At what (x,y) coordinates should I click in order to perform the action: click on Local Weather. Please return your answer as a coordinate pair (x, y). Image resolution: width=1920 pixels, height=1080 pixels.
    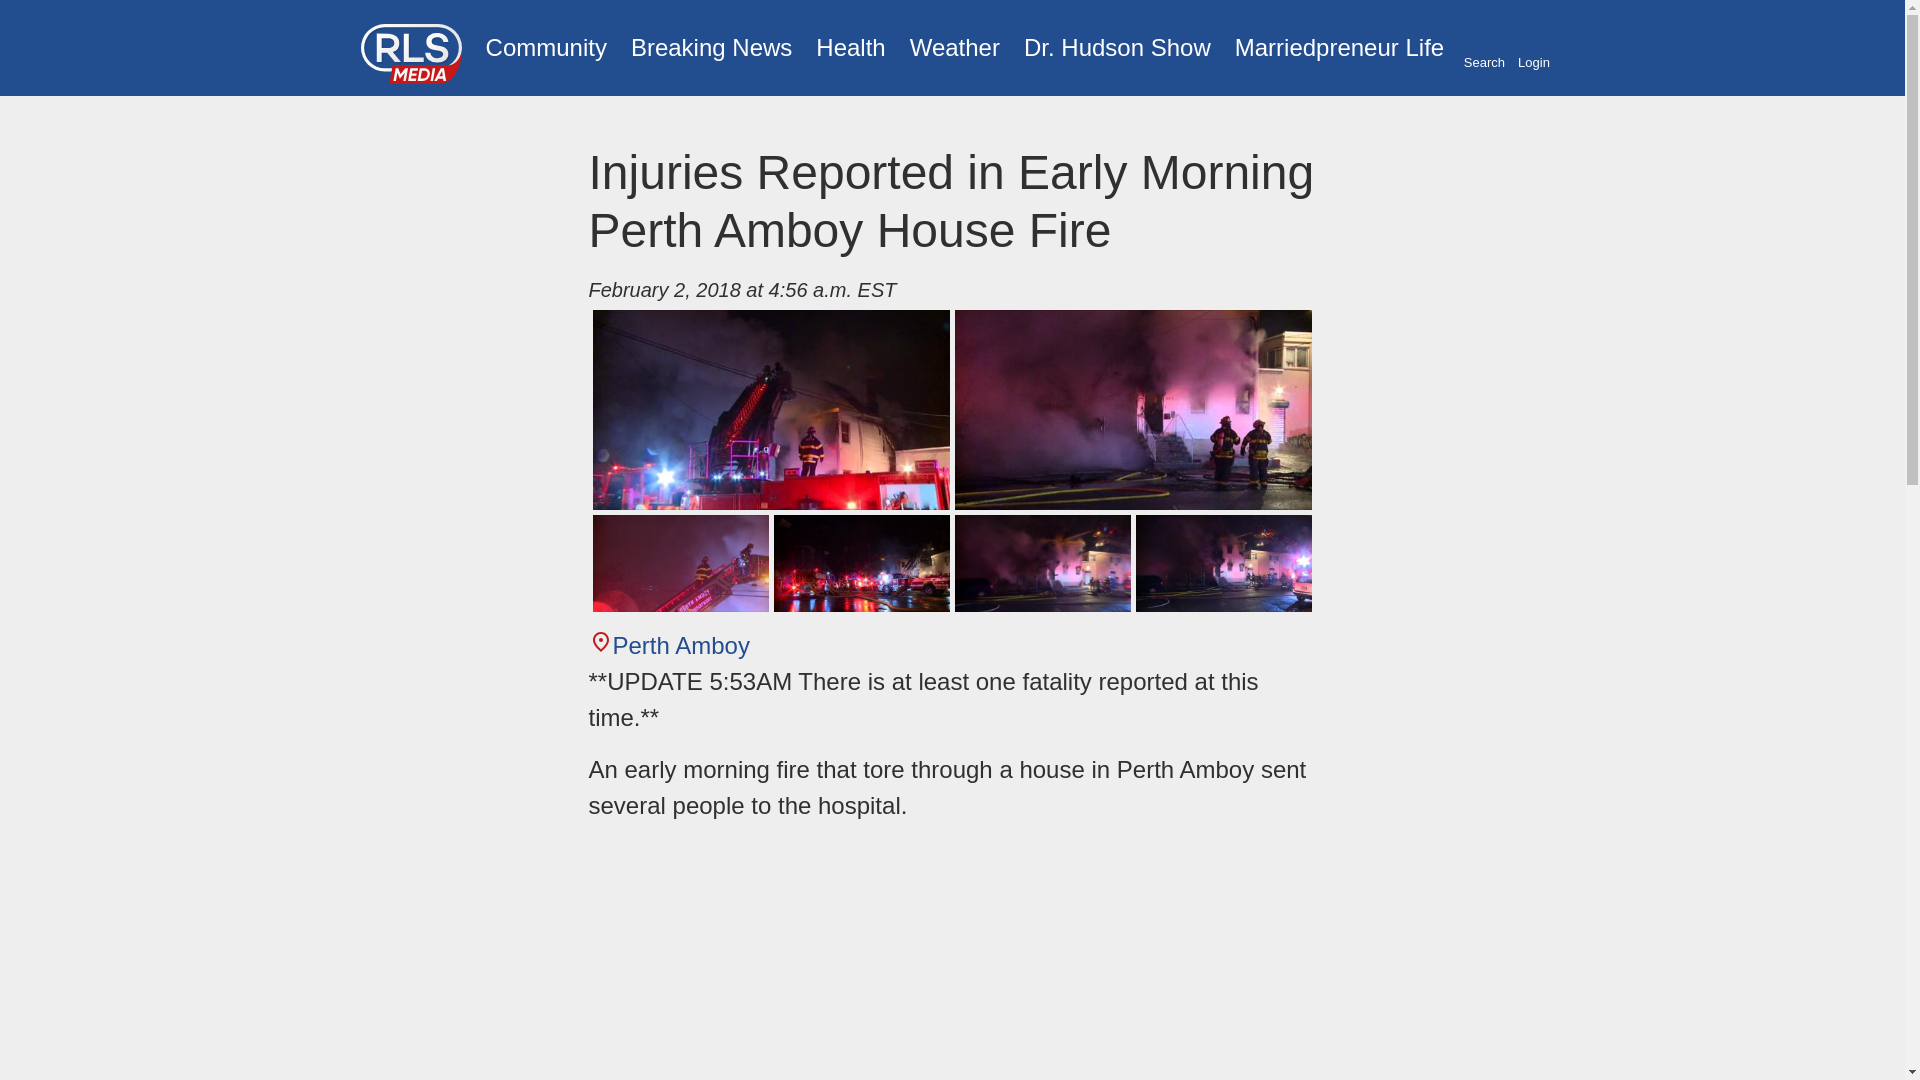
    Looking at the image, I should click on (954, 48).